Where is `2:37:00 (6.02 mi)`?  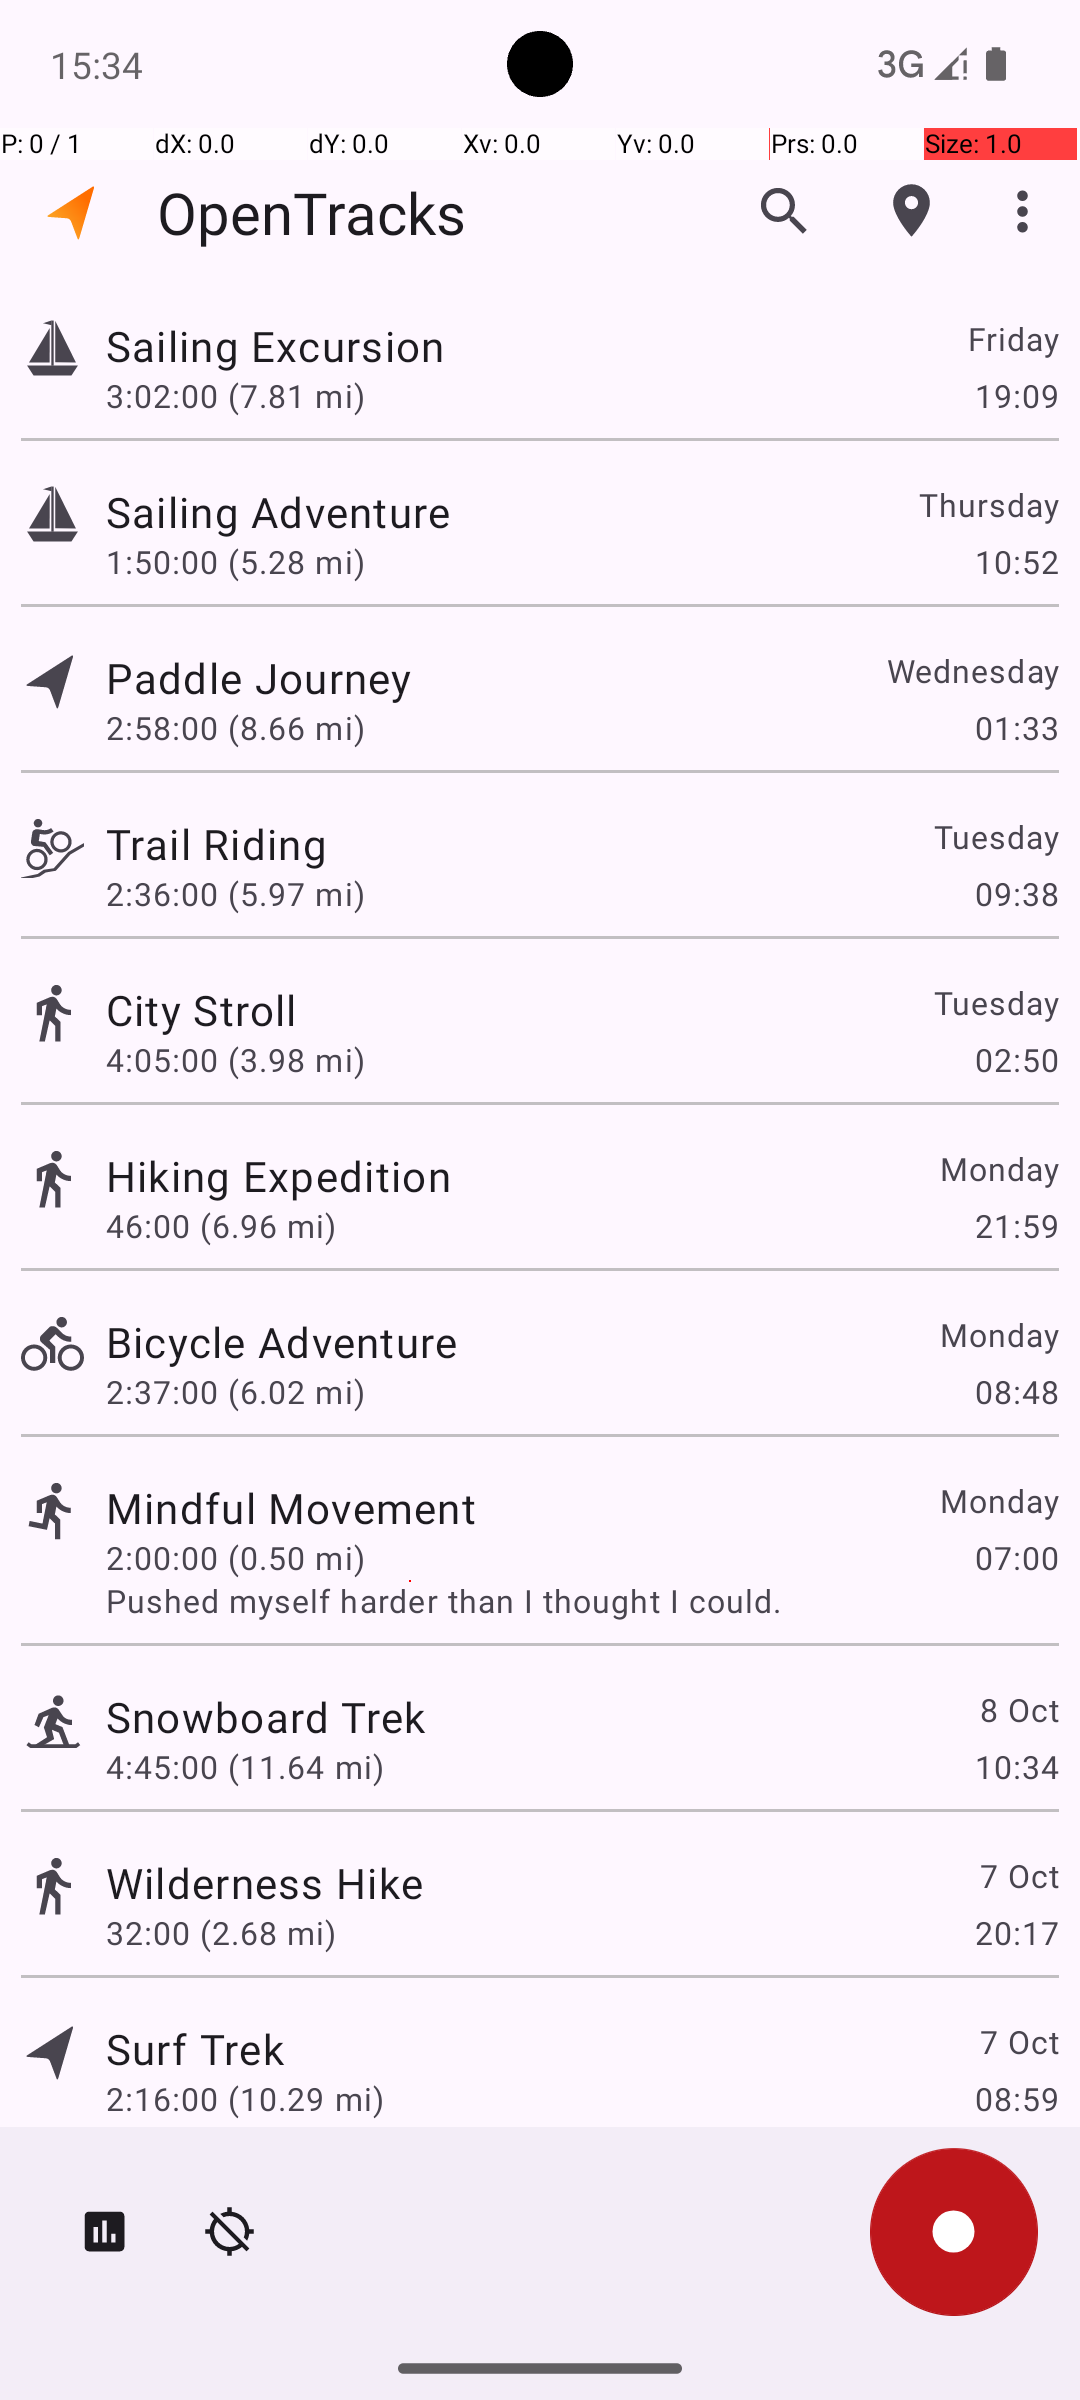 2:37:00 (6.02 mi) is located at coordinates (236, 1392).